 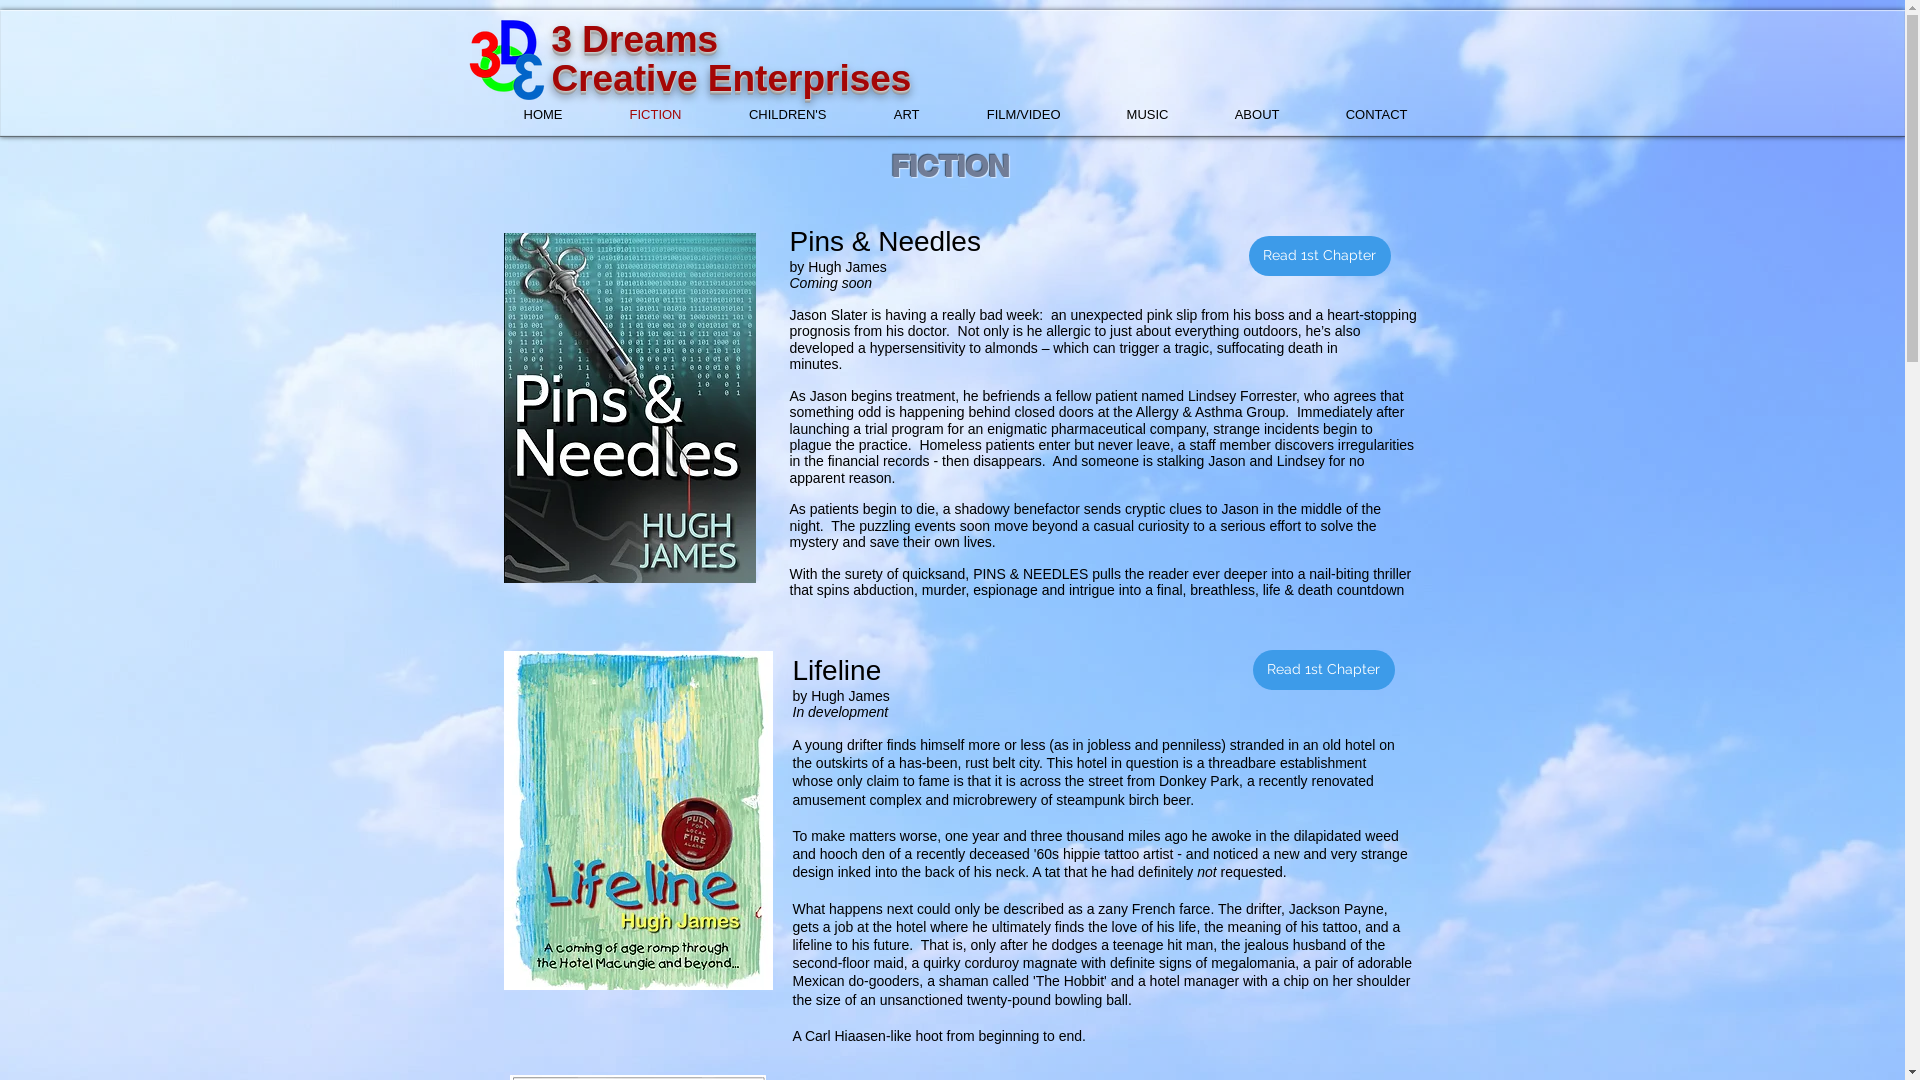 What do you see at coordinates (1130, 115) in the screenshot?
I see `MUSIC` at bounding box center [1130, 115].